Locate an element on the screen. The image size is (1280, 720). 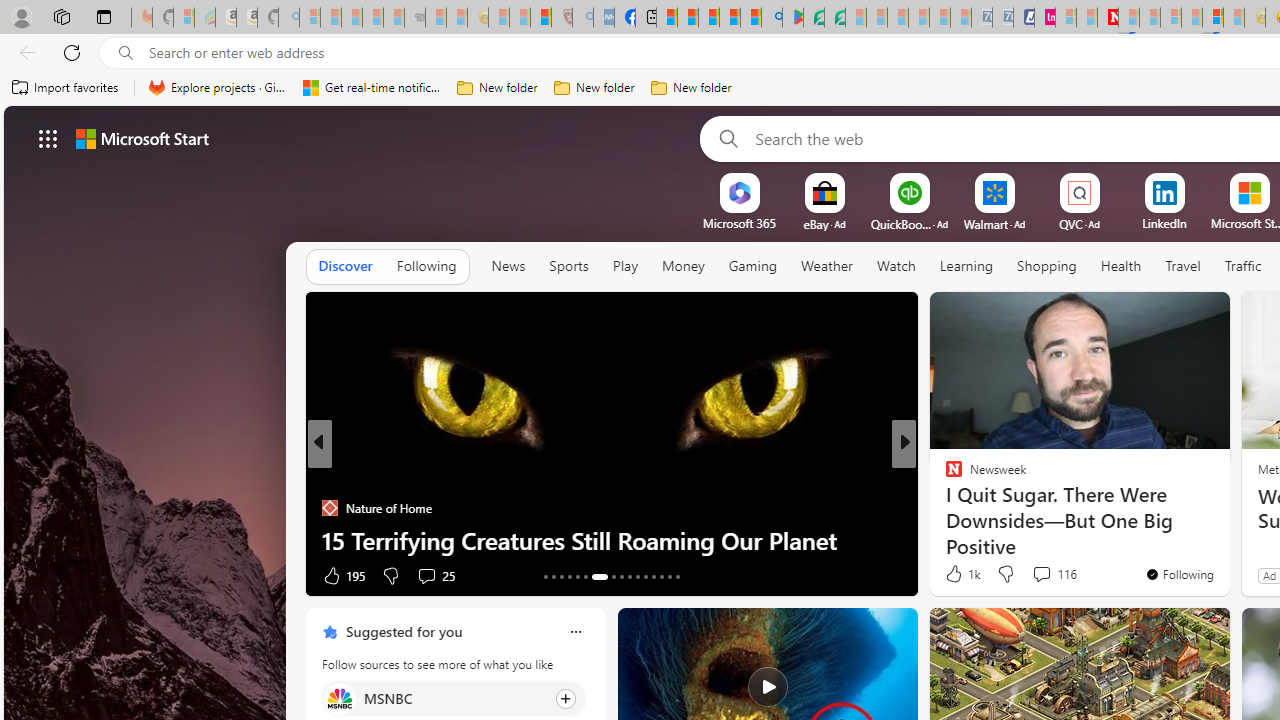
1k Like is located at coordinates (961, 574).